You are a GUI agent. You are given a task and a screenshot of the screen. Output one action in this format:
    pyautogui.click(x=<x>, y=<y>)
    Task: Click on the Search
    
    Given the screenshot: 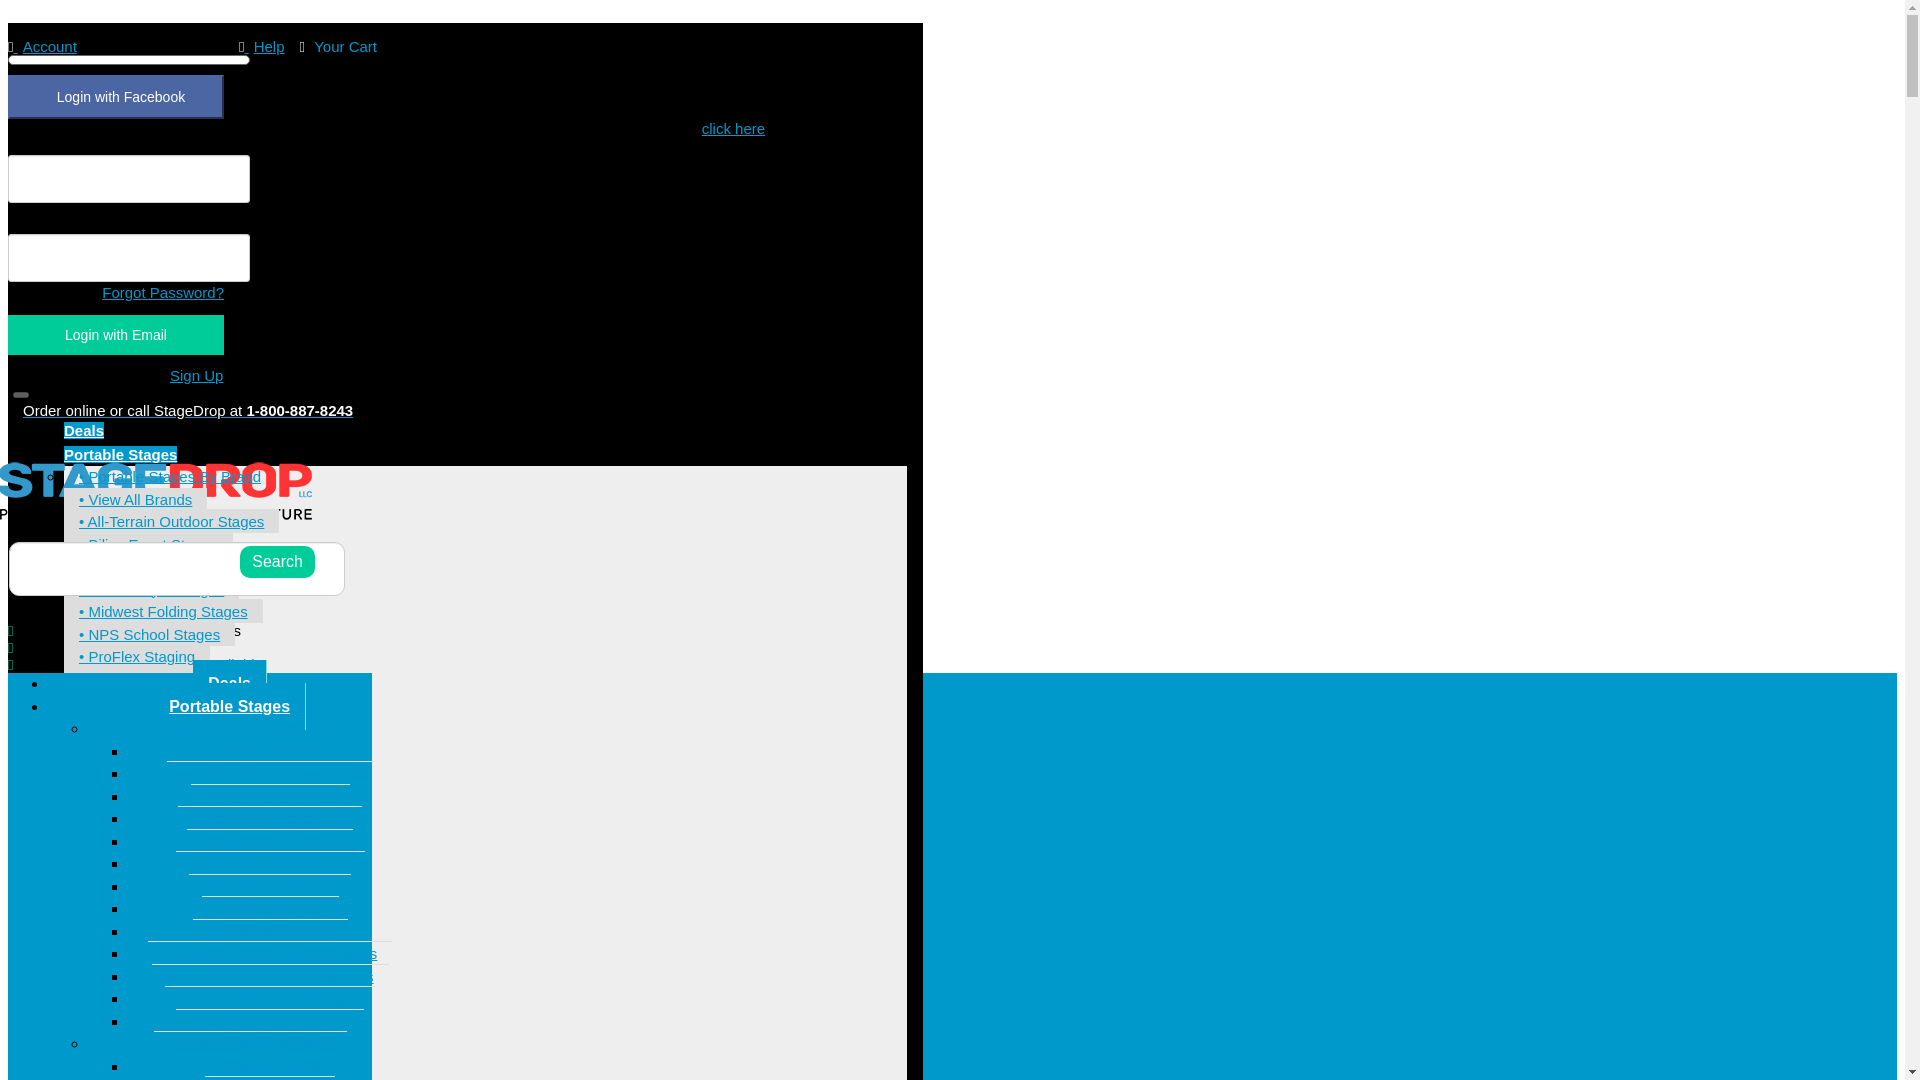 What is the action you would take?
    pyautogui.click(x=277, y=562)
    